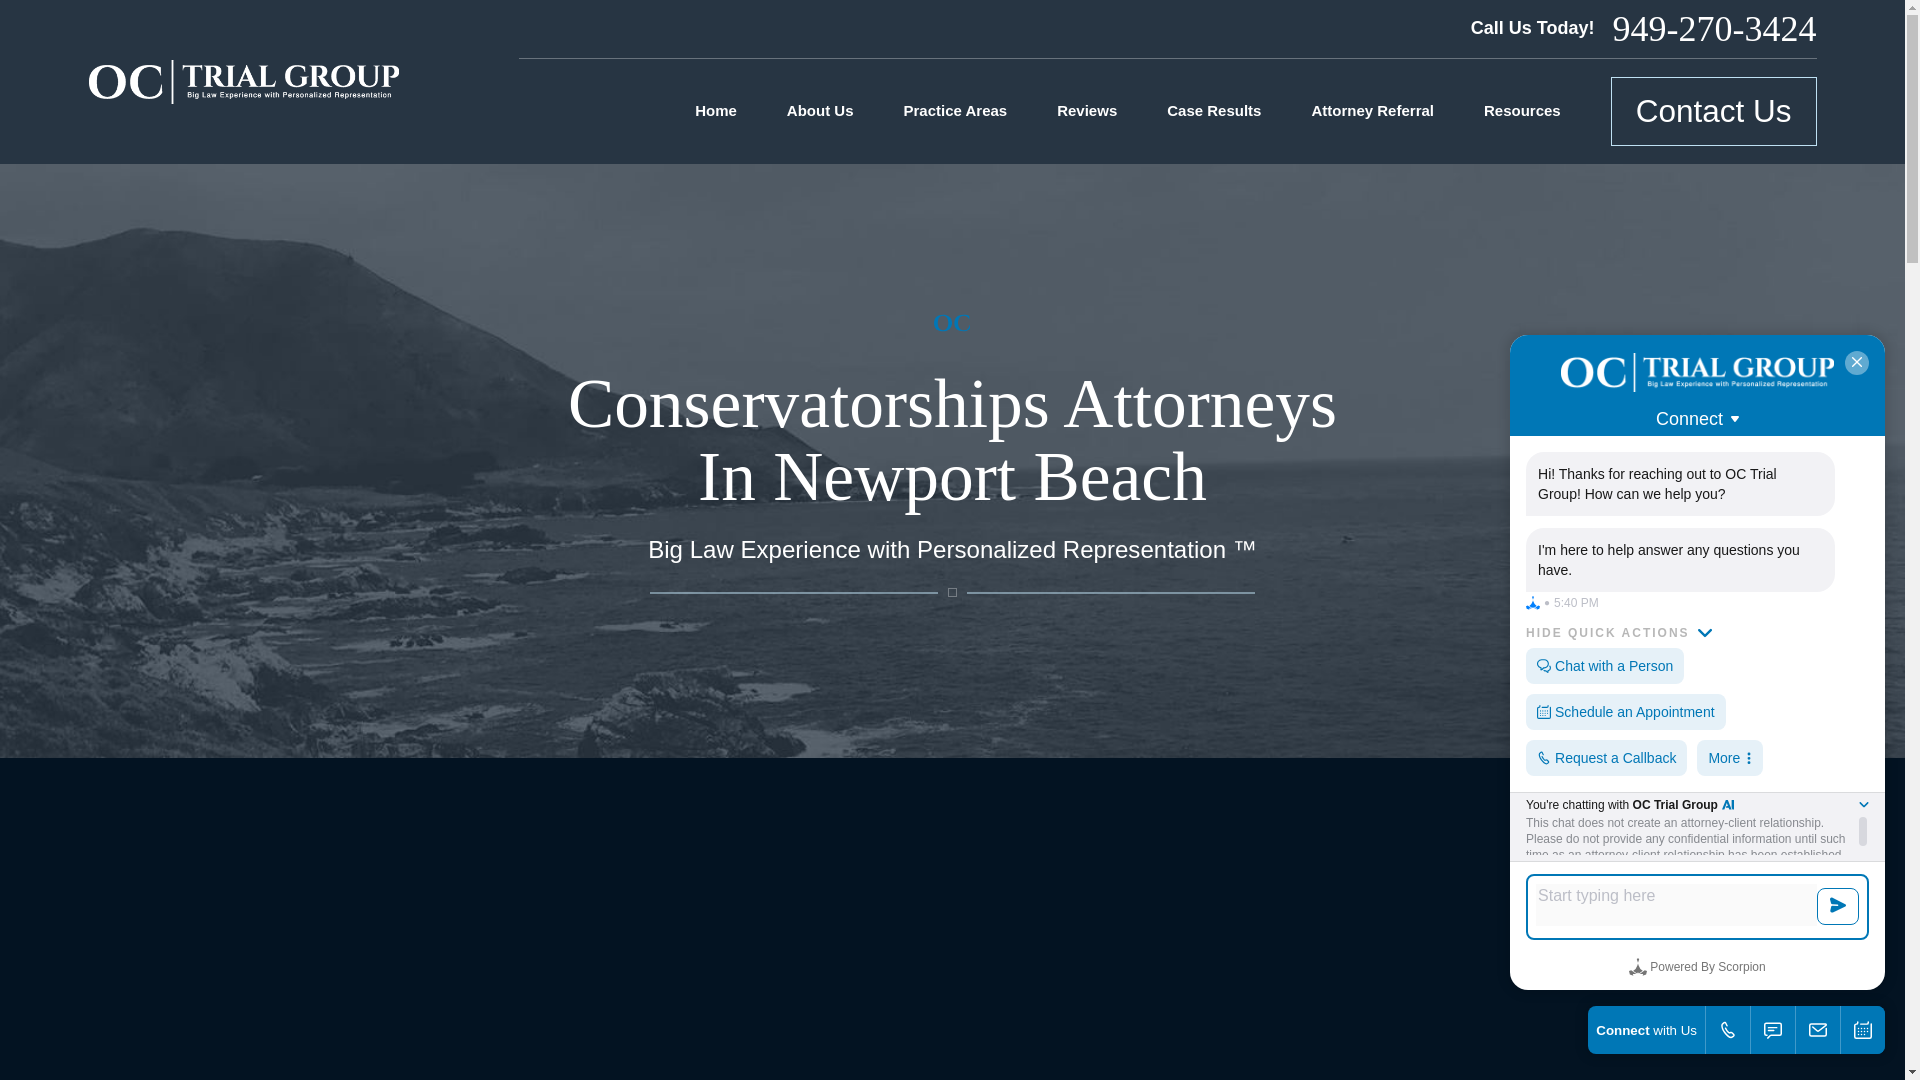  I want to click on About Us, so click(820, 111).